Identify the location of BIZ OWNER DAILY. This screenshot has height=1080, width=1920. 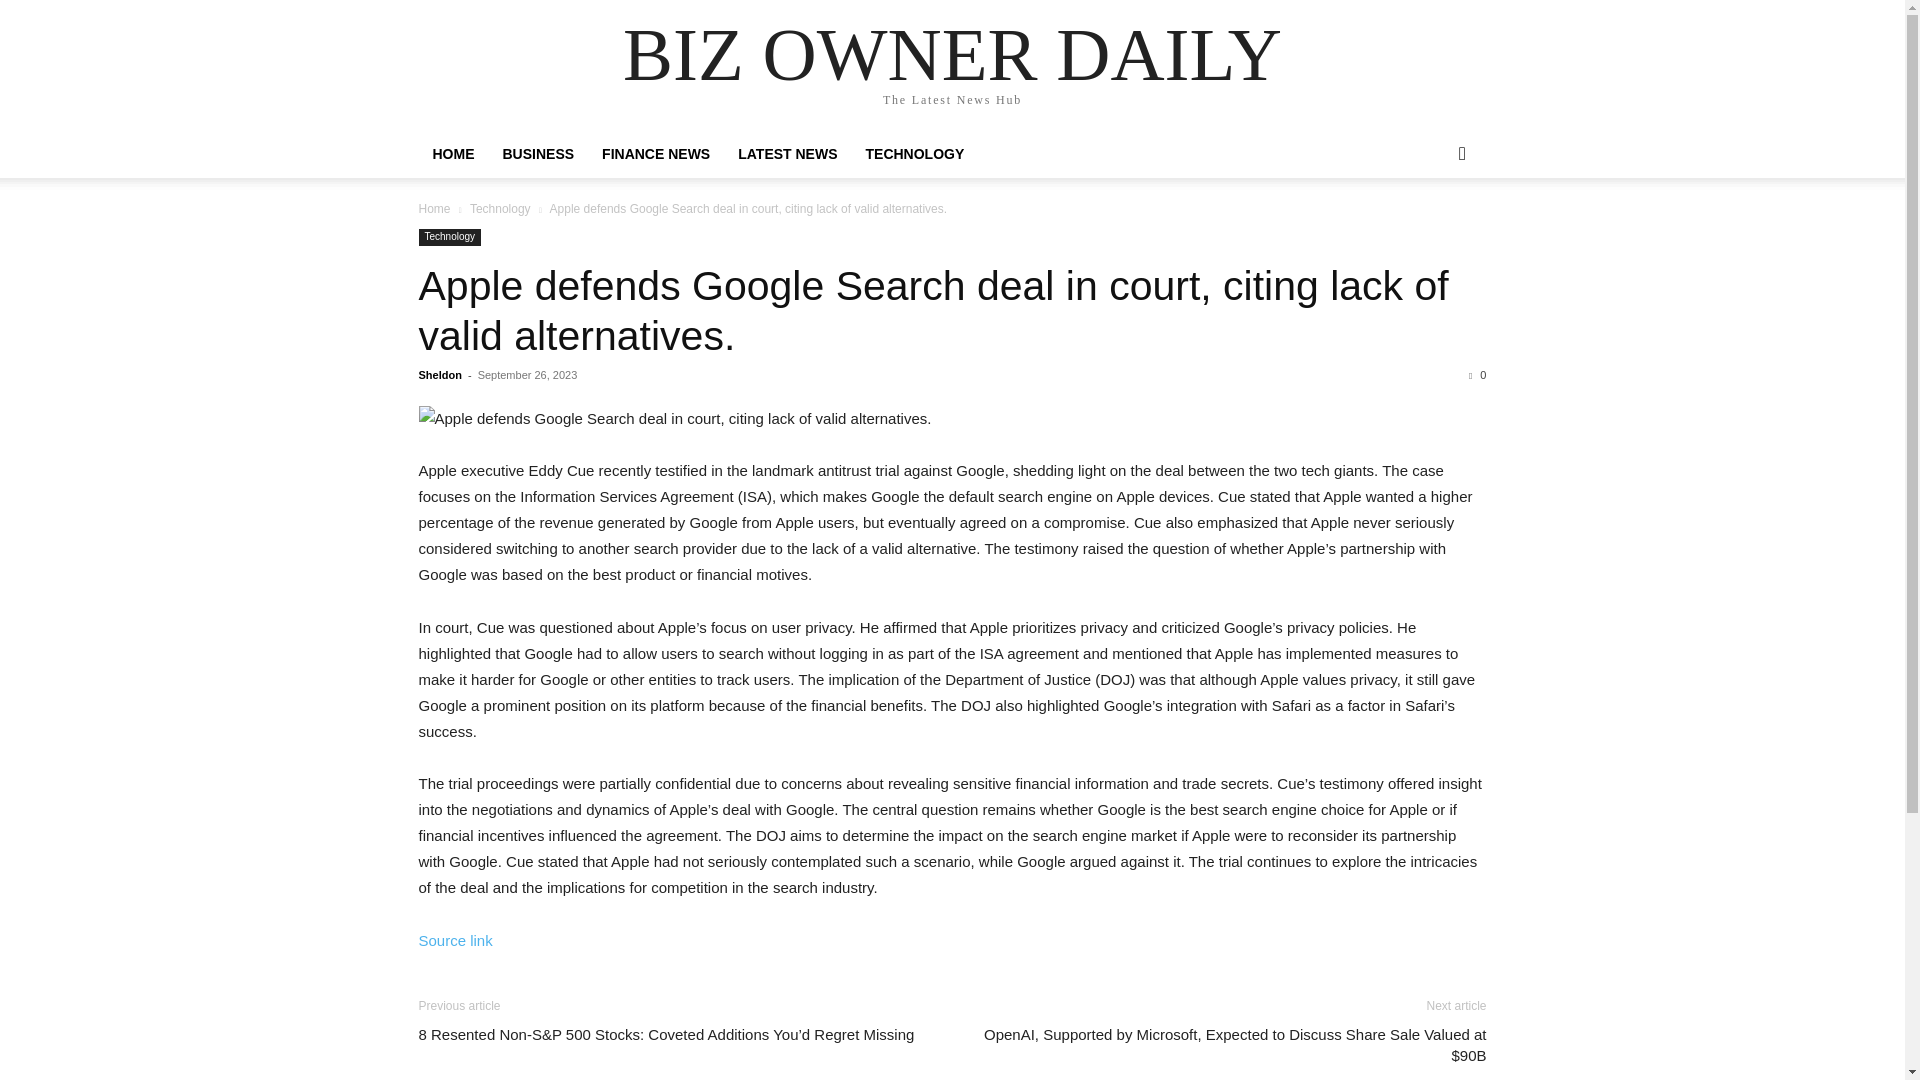
(952, 54).